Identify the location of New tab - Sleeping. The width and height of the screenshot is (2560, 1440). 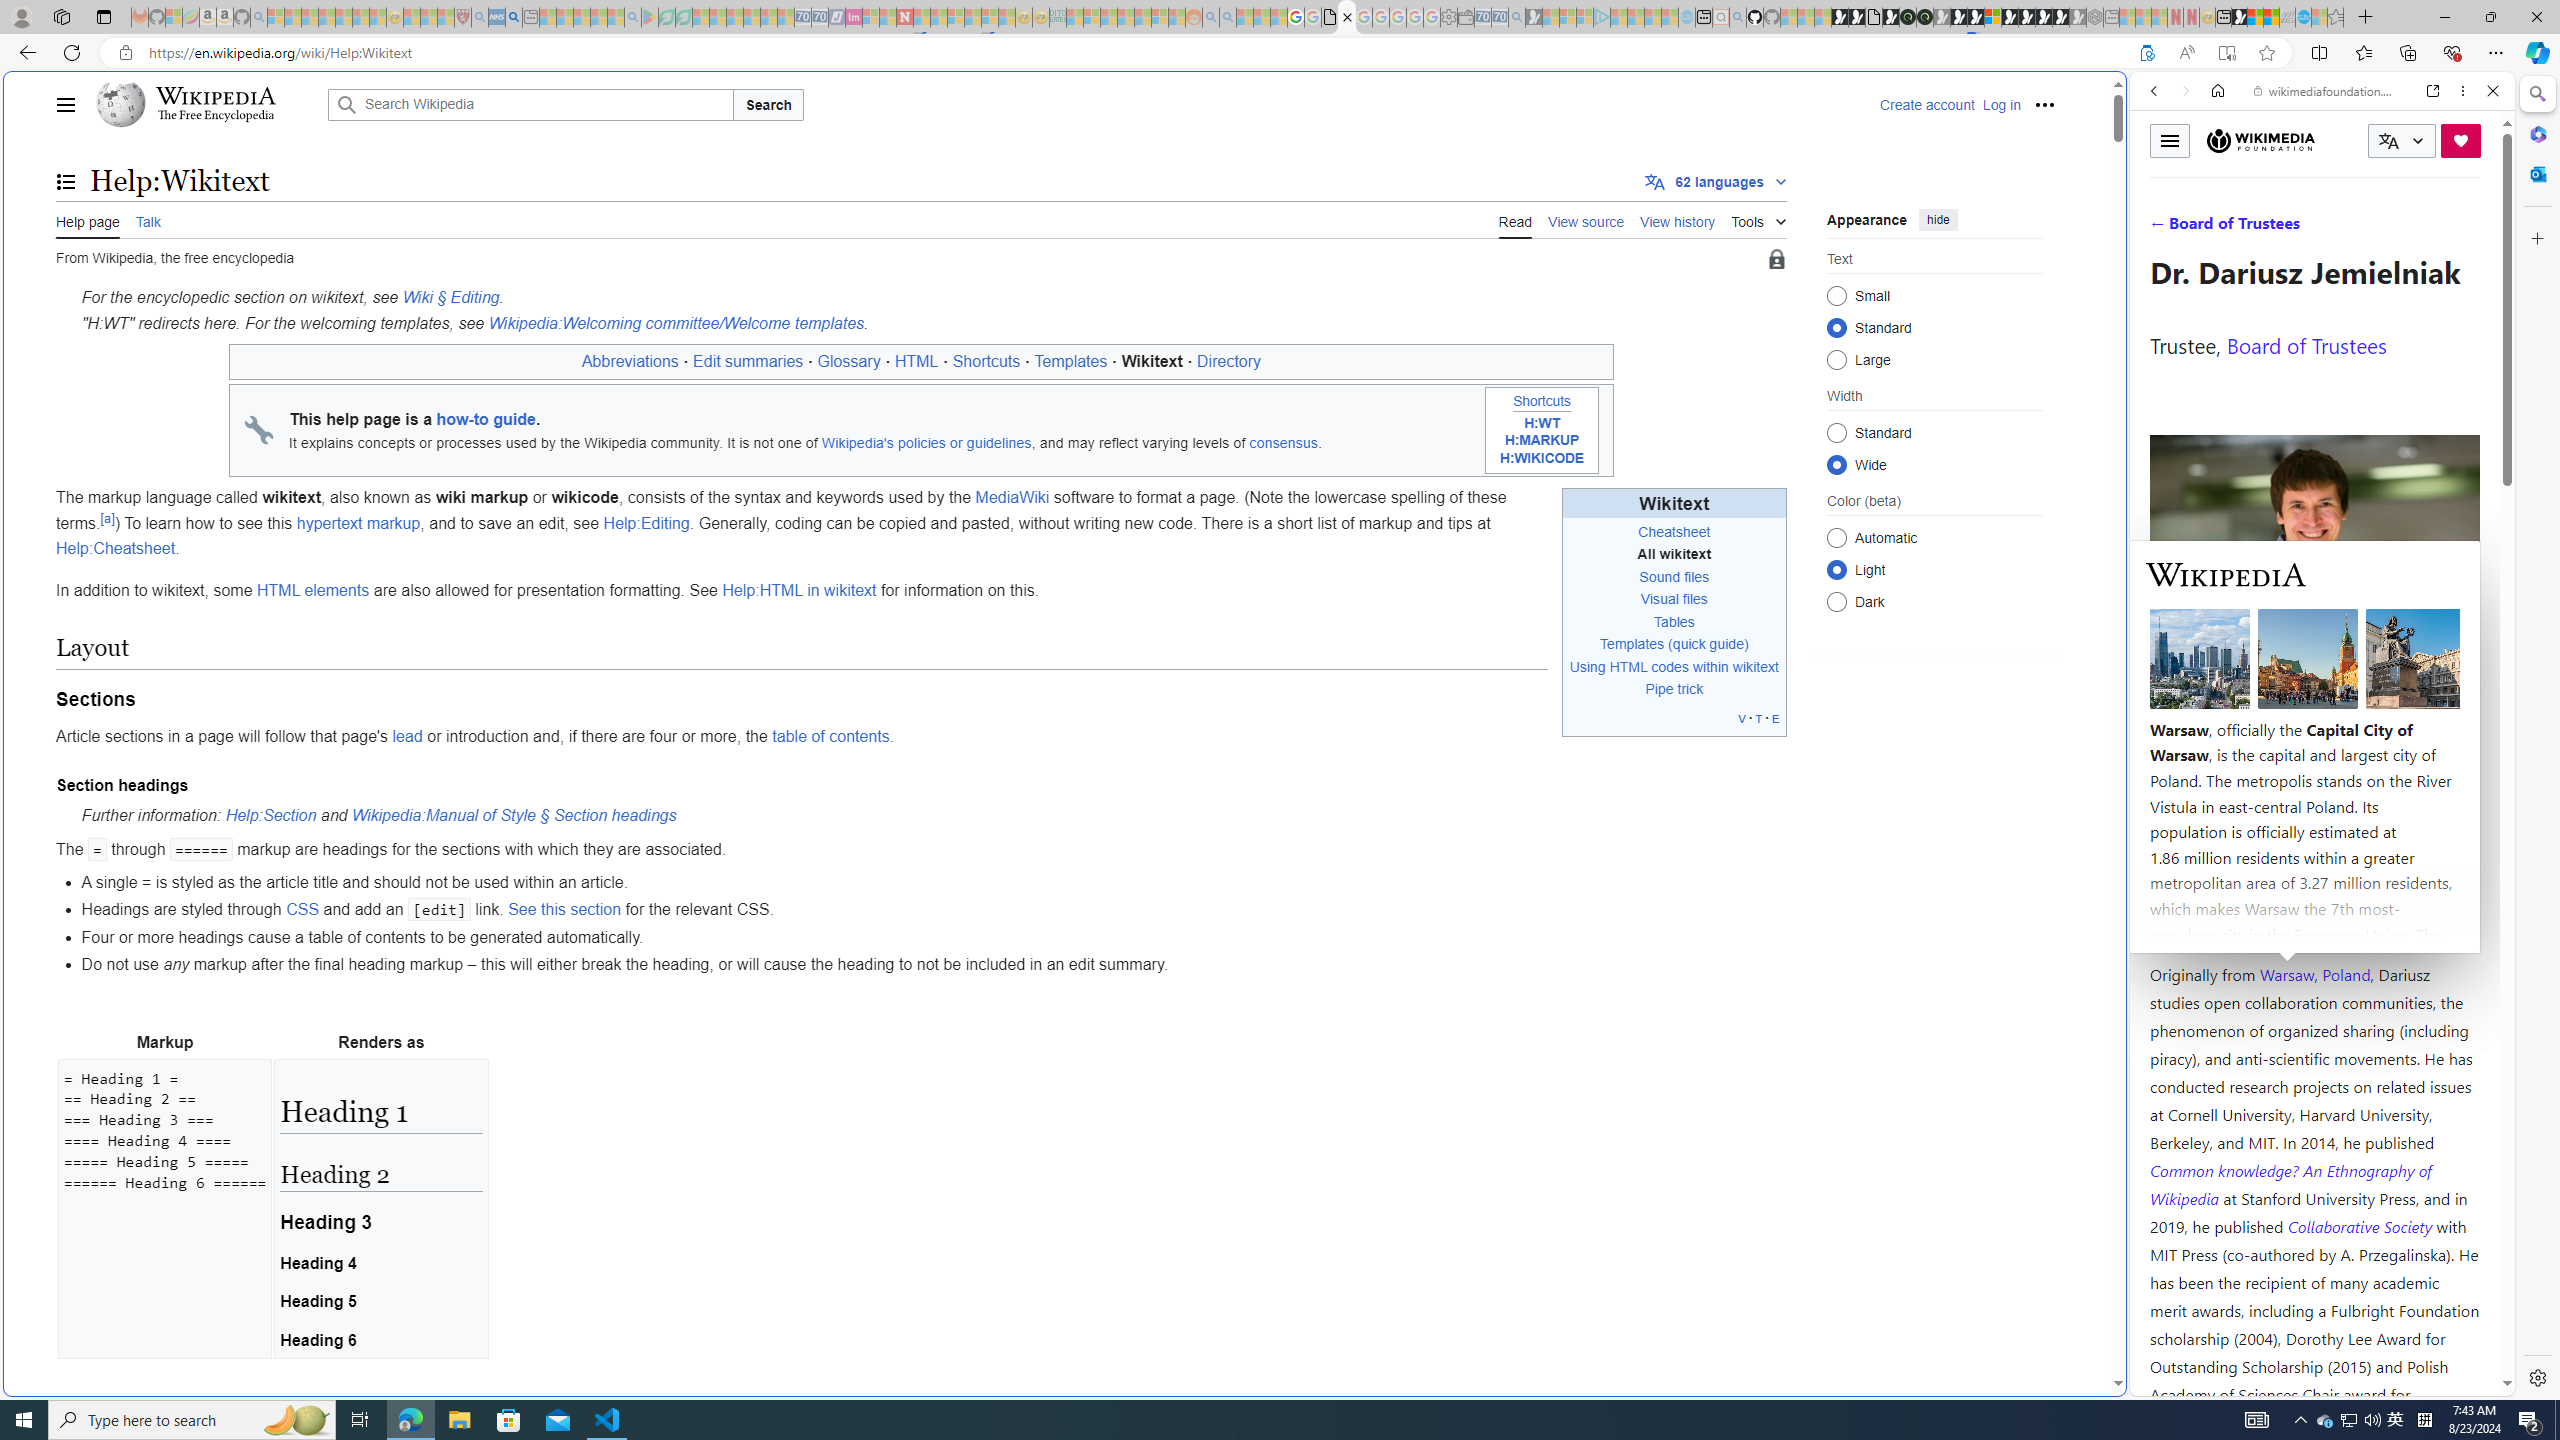
(2110, 17).